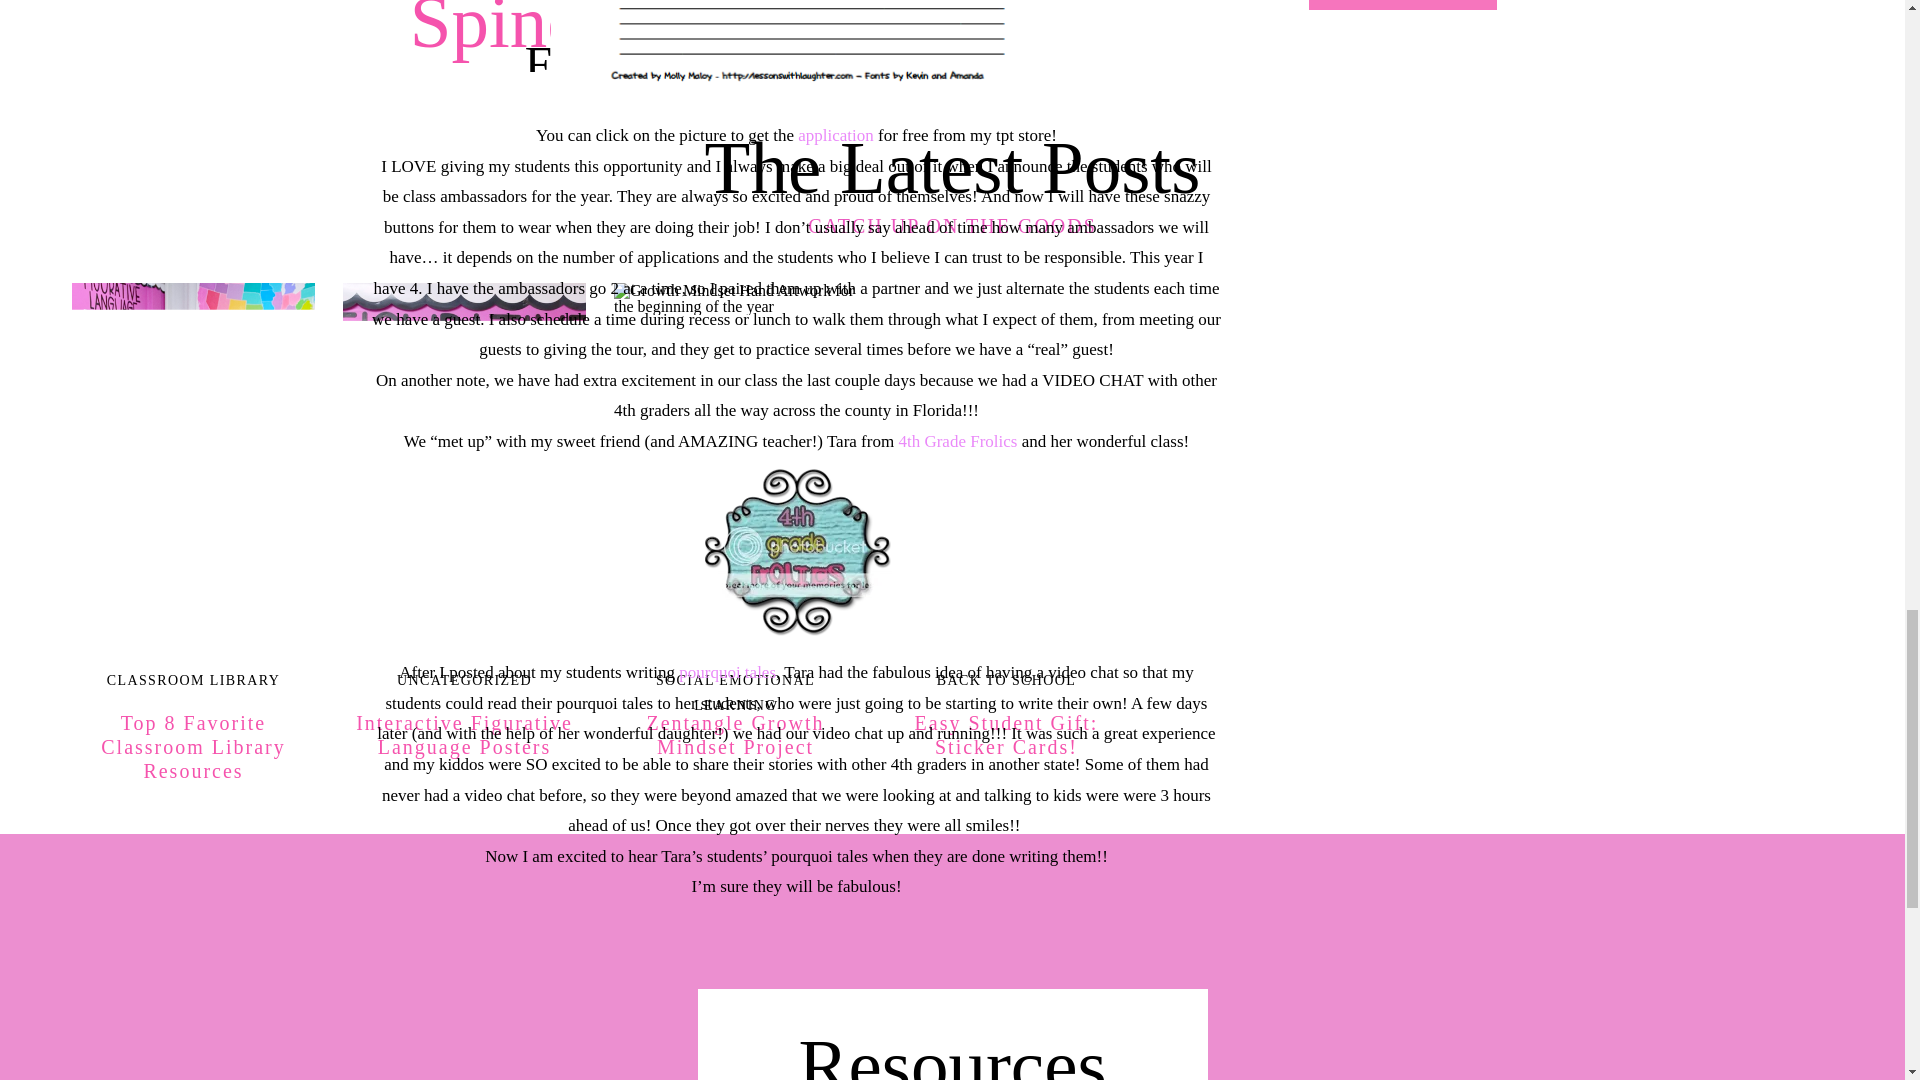  I want to click on Reply, so click(420, 156).